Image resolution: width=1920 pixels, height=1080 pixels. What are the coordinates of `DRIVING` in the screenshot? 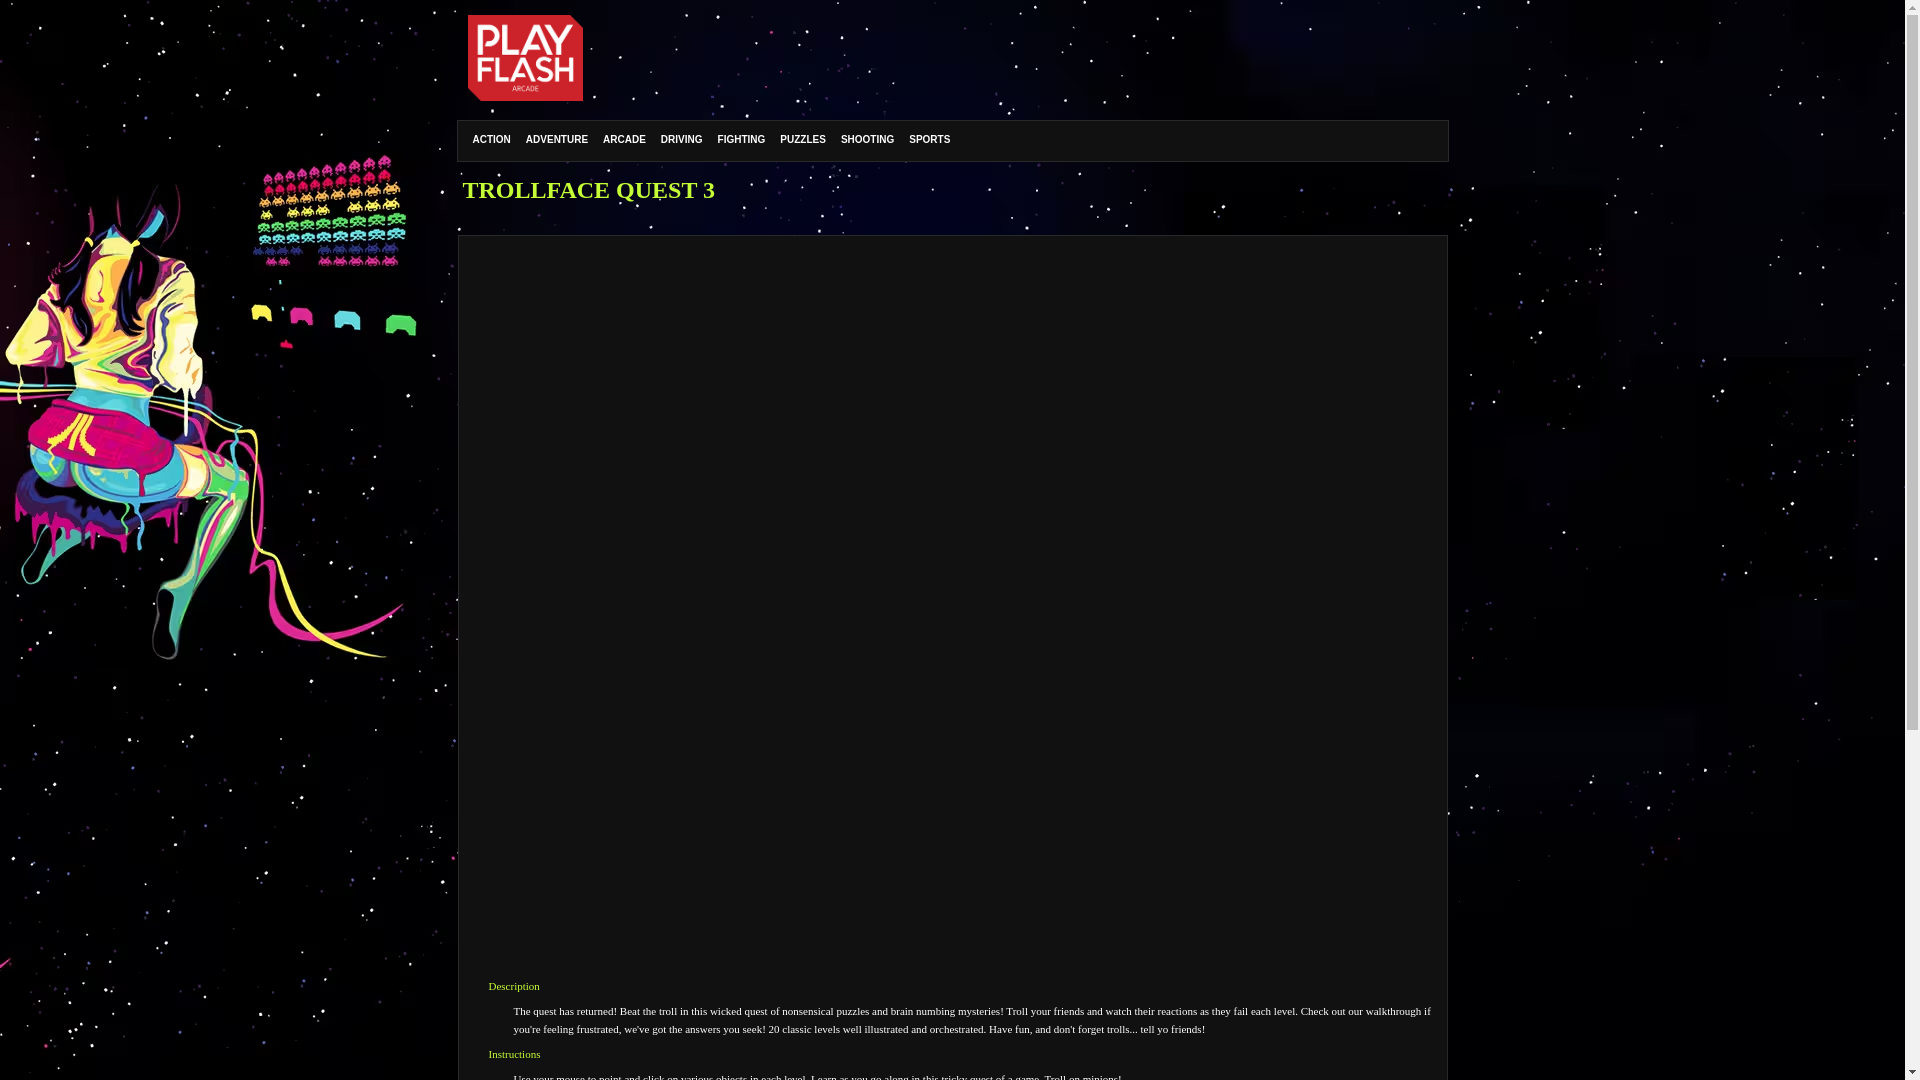 It's located at (682, 139).